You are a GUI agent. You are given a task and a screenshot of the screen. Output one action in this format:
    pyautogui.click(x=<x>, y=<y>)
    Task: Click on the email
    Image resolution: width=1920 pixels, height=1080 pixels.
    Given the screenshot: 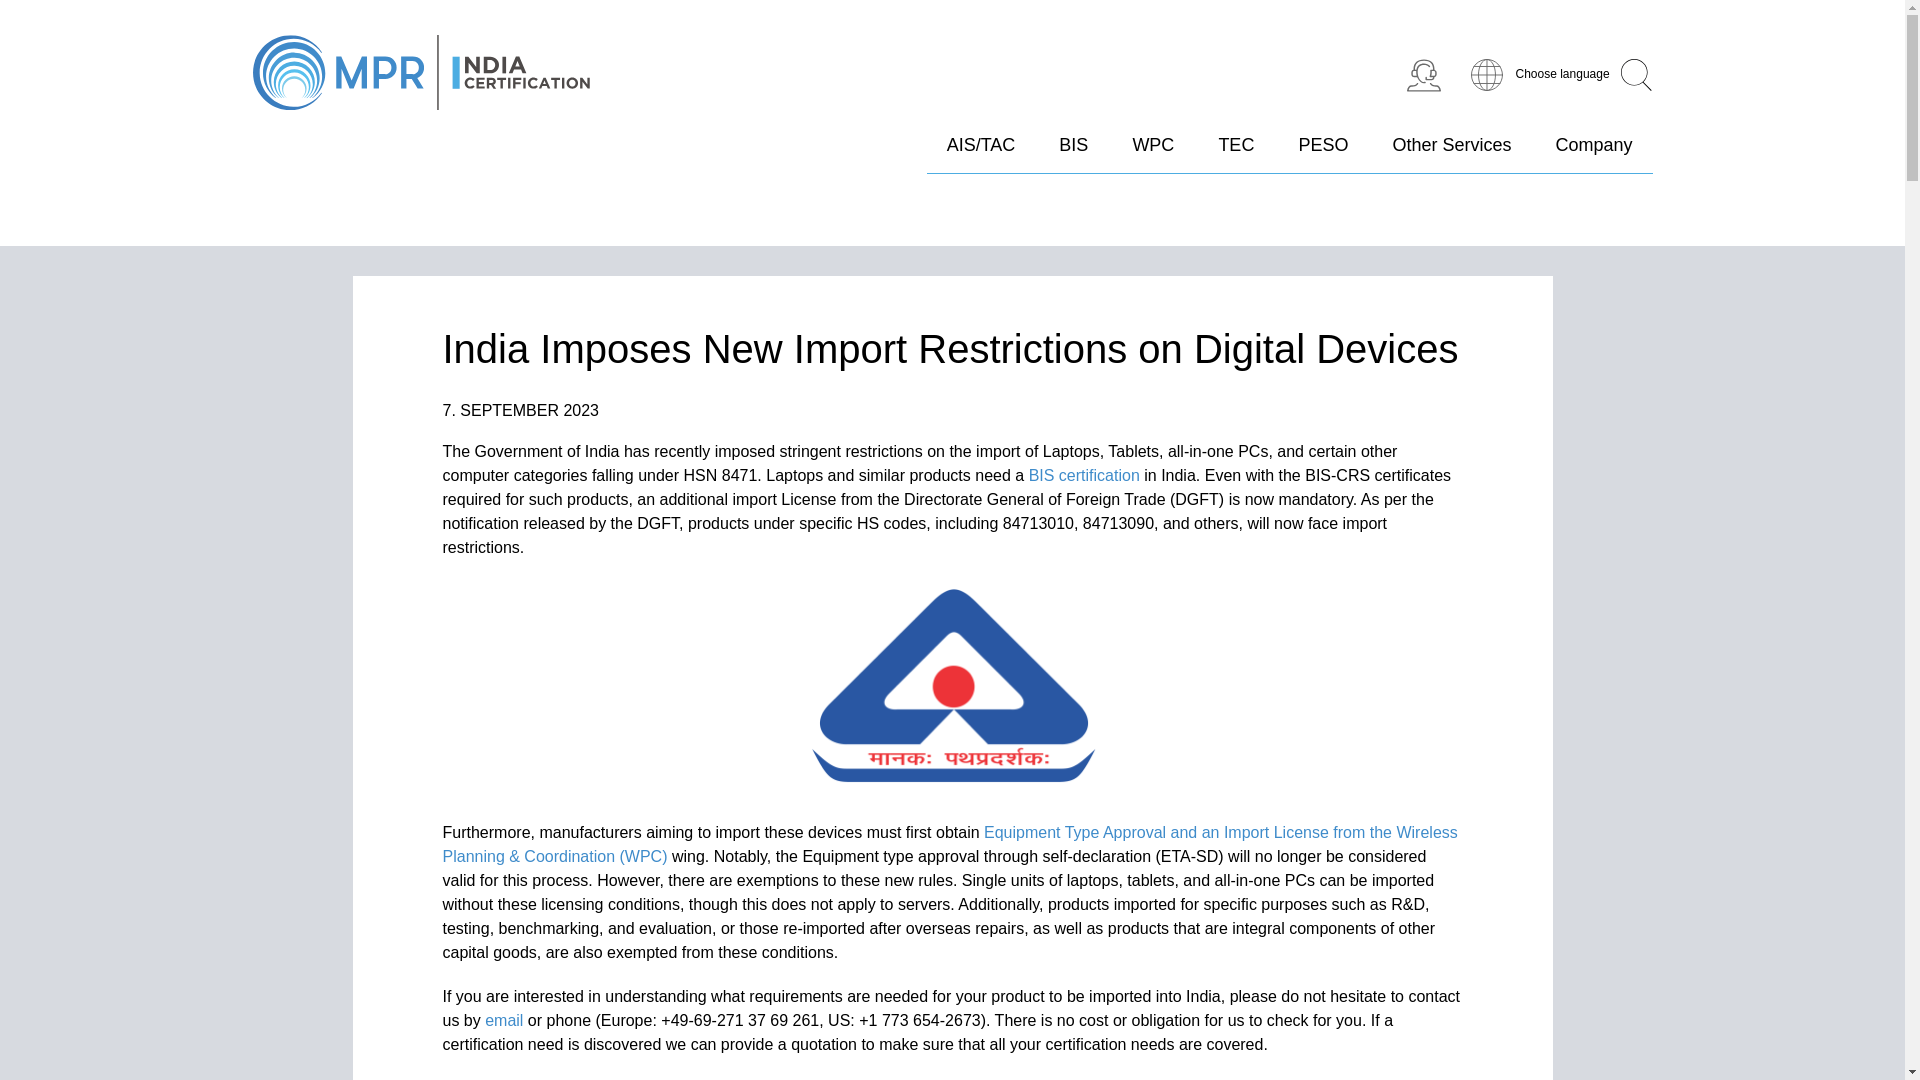 What is the action you would take?
    pyautogui.click(x=504, y=1020)
    